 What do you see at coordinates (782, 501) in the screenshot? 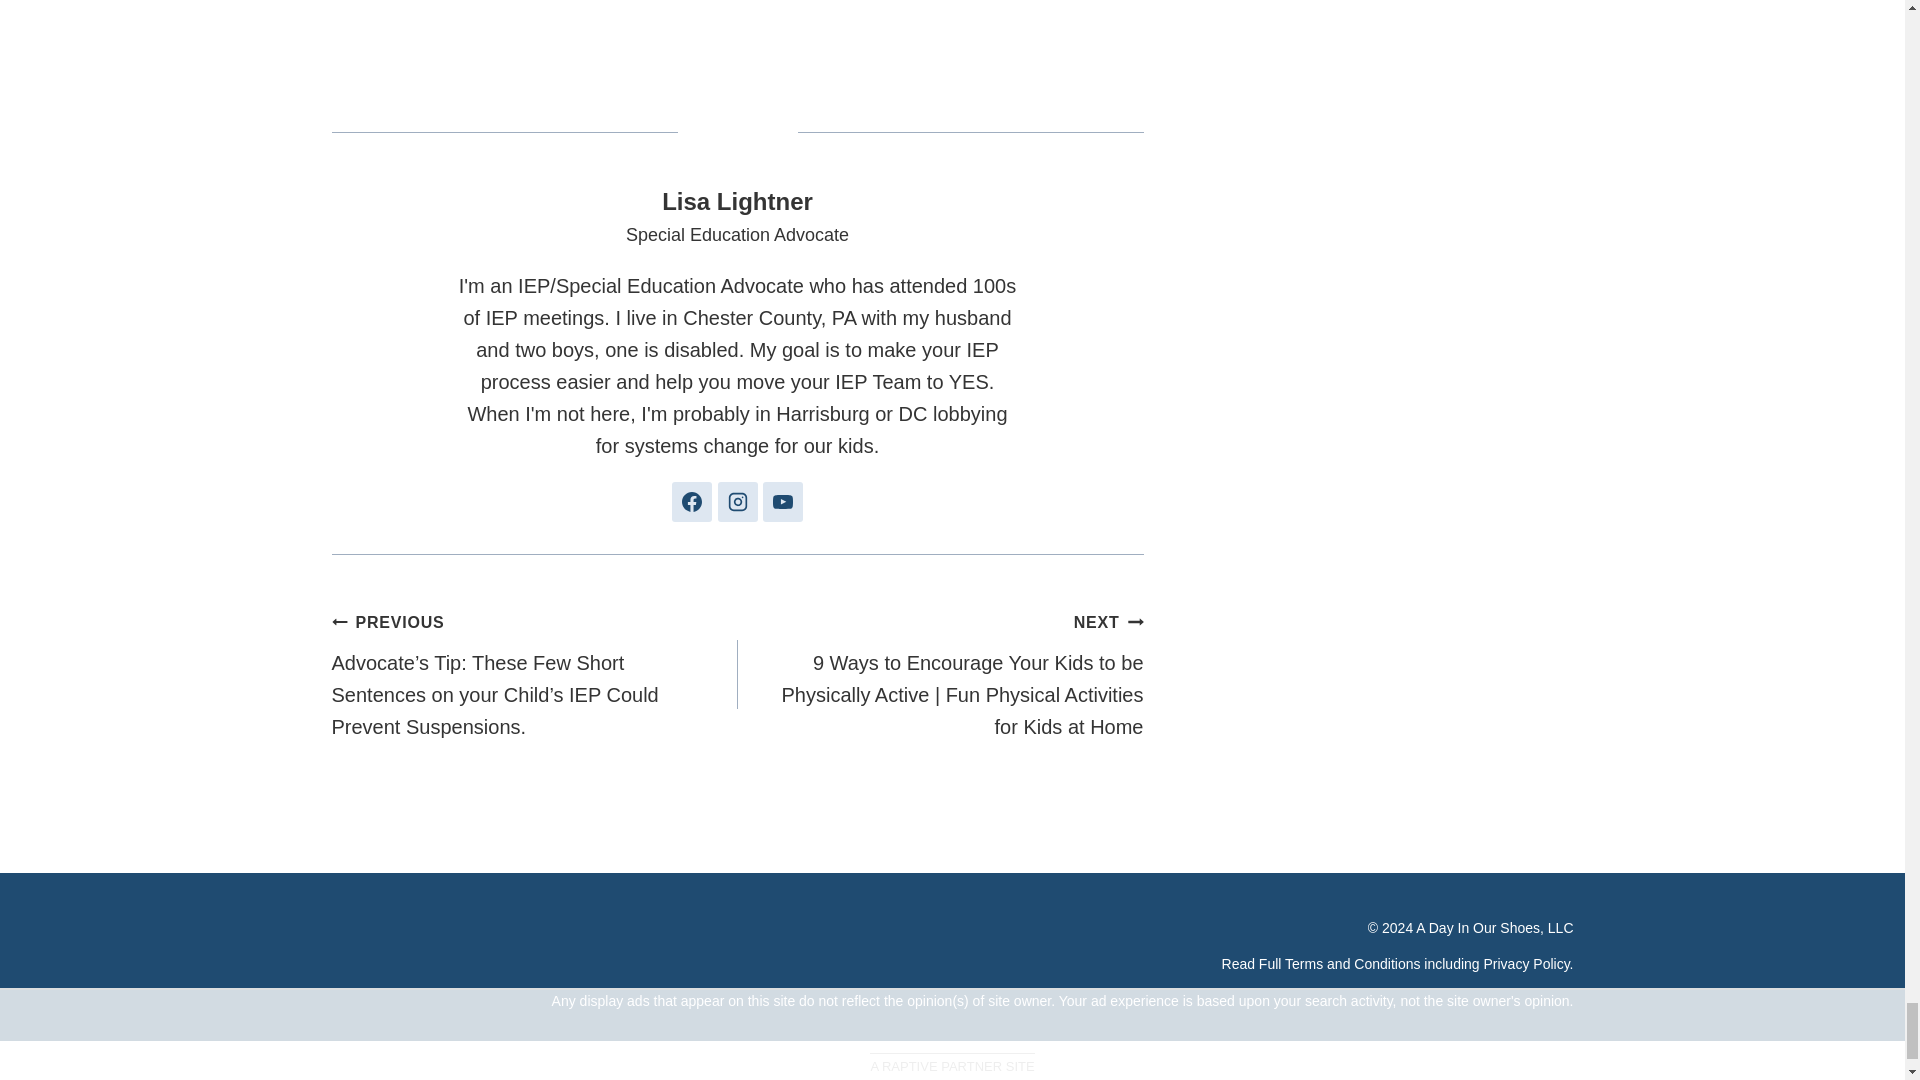
I see `Follow Lisa Lightner on Youtube` at bounding box center [782, 501].